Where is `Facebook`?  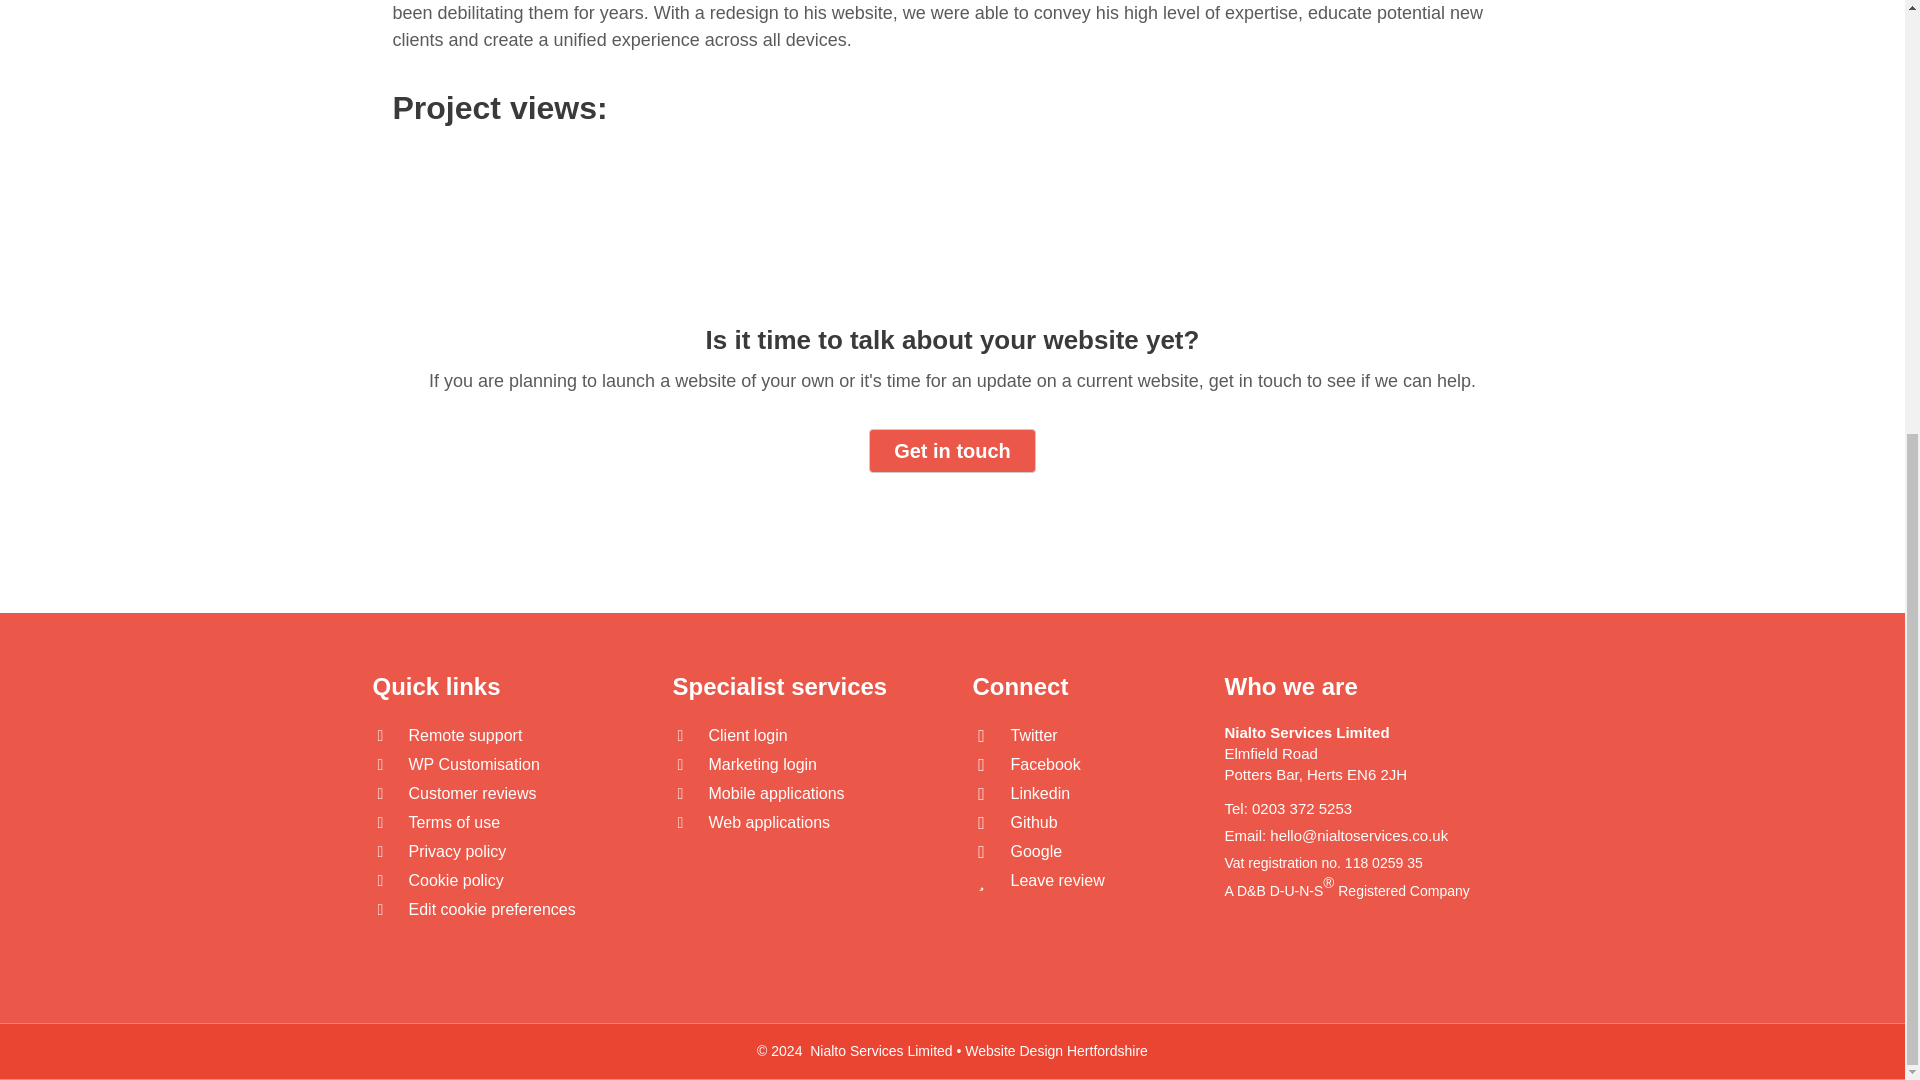
Facebook is located at coordinates (1044, 764).